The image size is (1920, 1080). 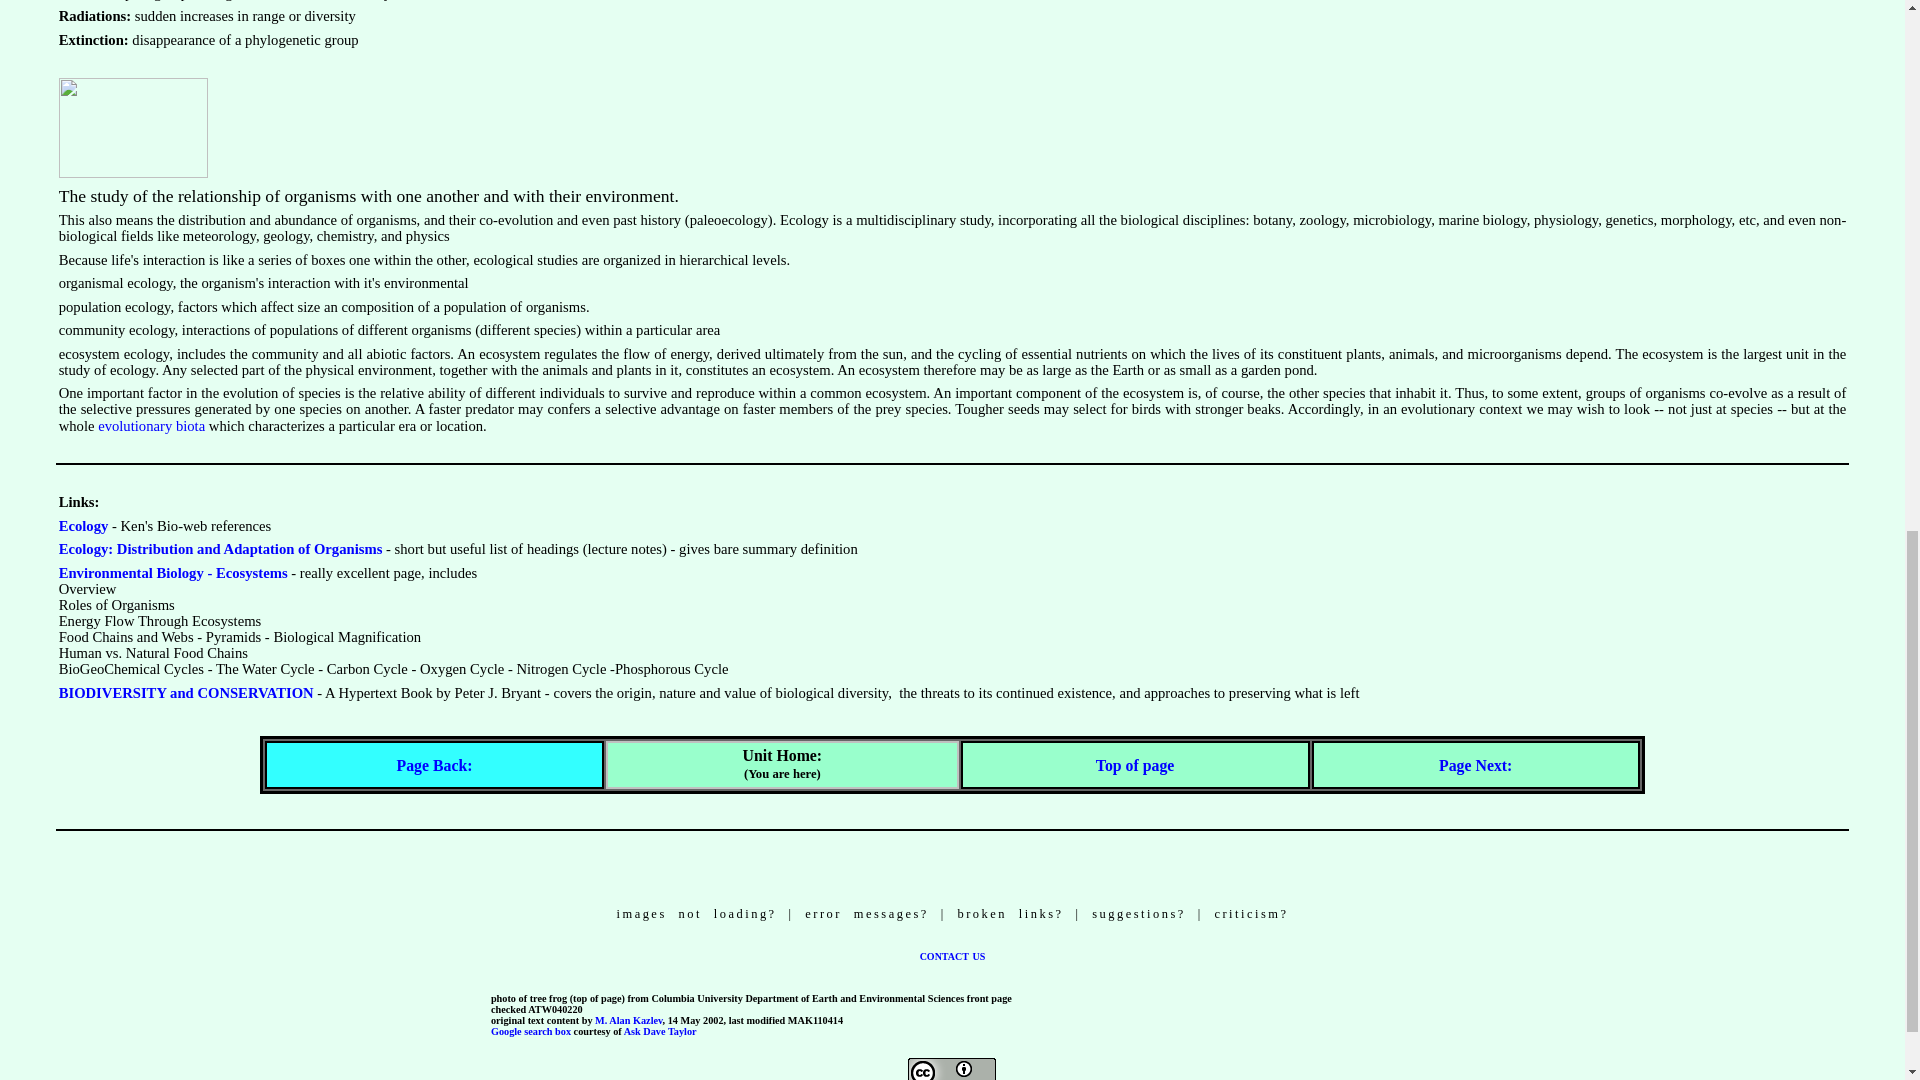 What do you see at coordinates (628, 1020) in the screenshot?
I see `M. Alan Kazlev` at bounding box center [628, 1020].